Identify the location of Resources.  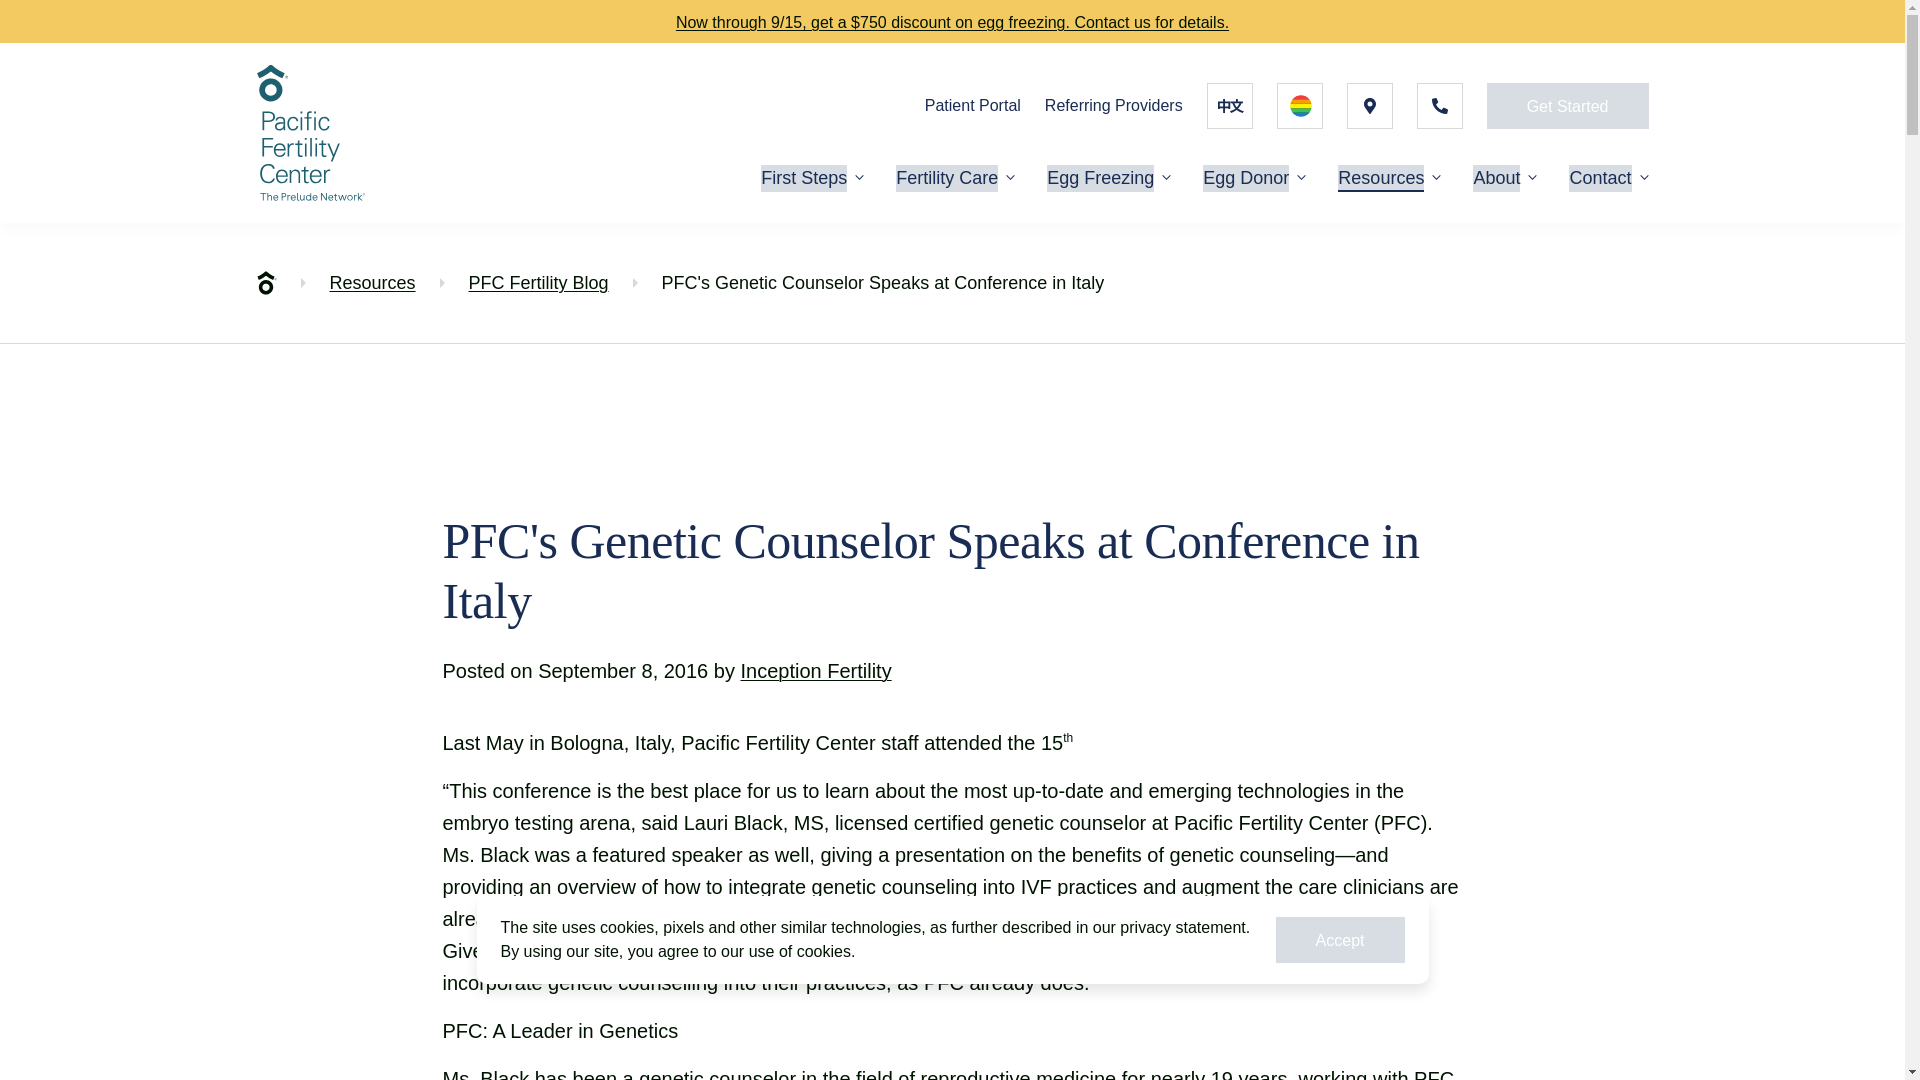
(373, 282).